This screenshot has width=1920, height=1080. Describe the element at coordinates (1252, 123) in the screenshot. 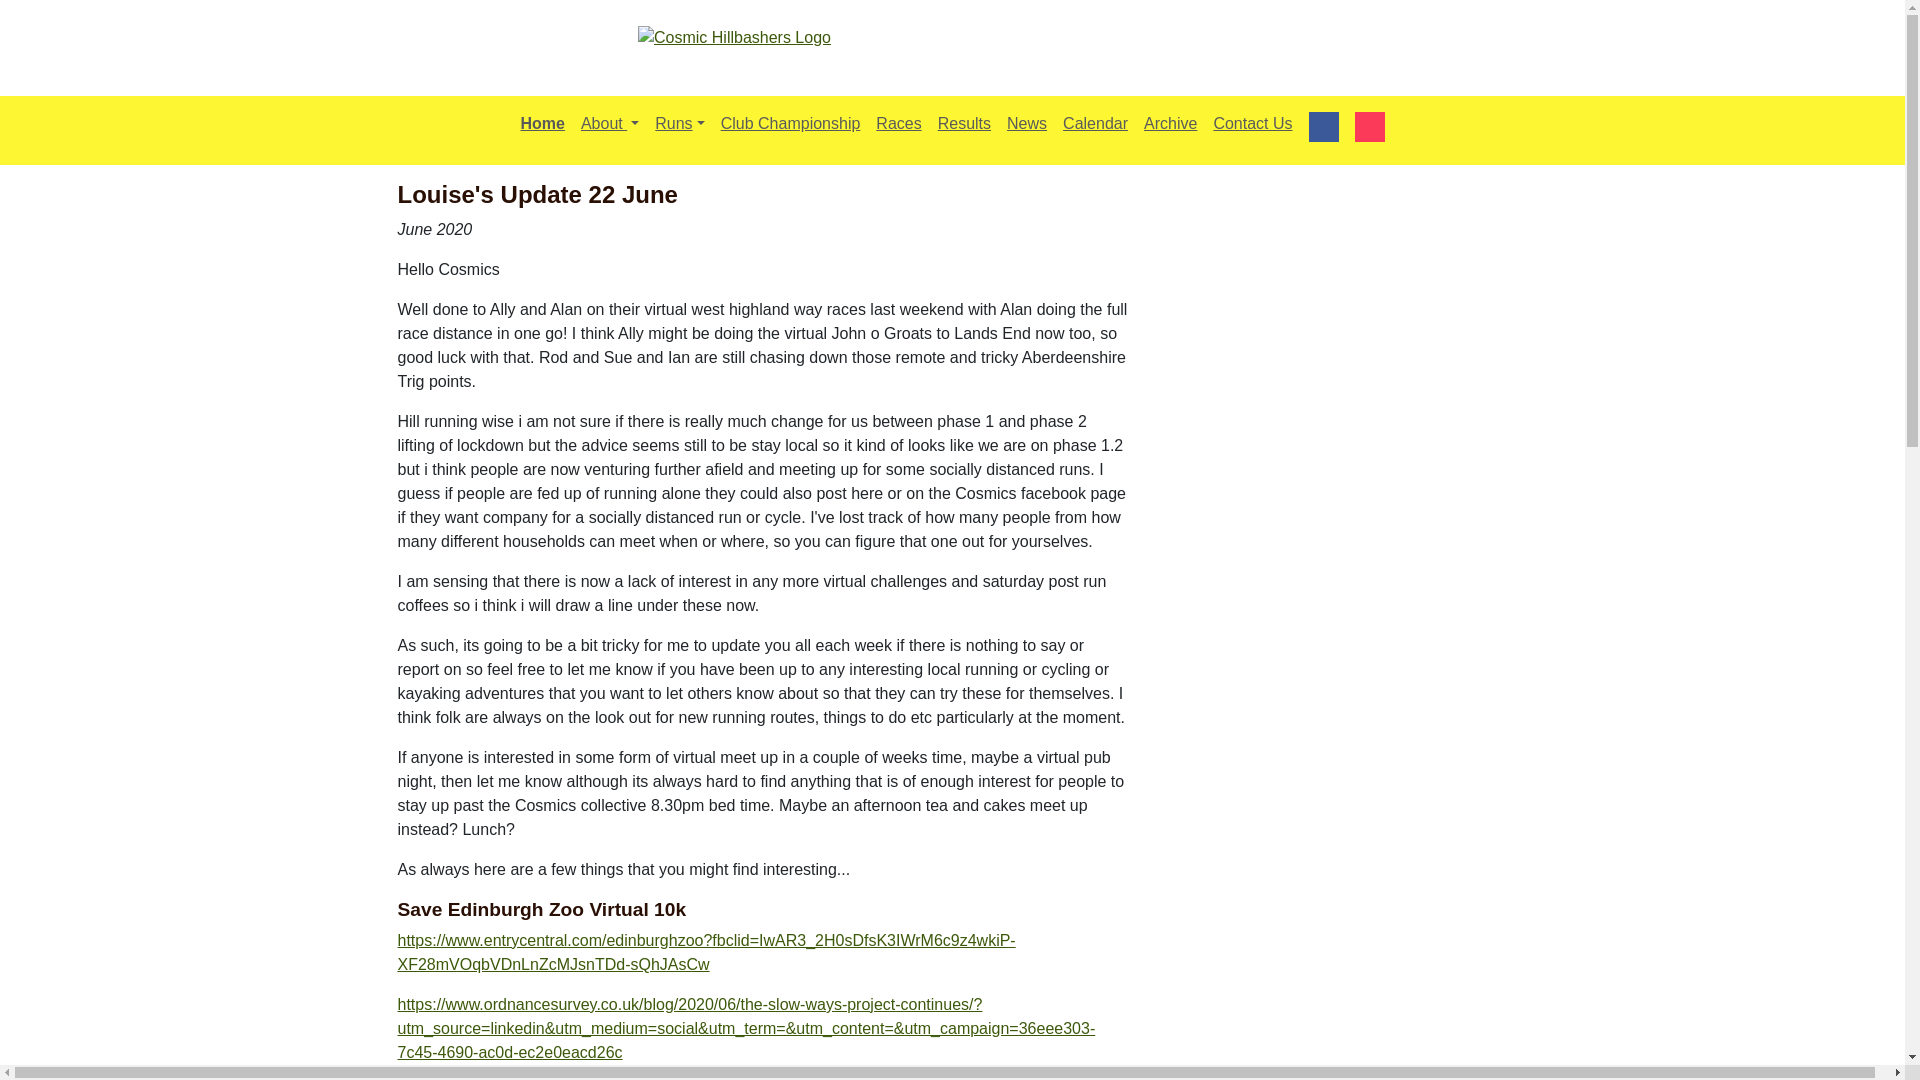

I see `Contact Us` at that location.